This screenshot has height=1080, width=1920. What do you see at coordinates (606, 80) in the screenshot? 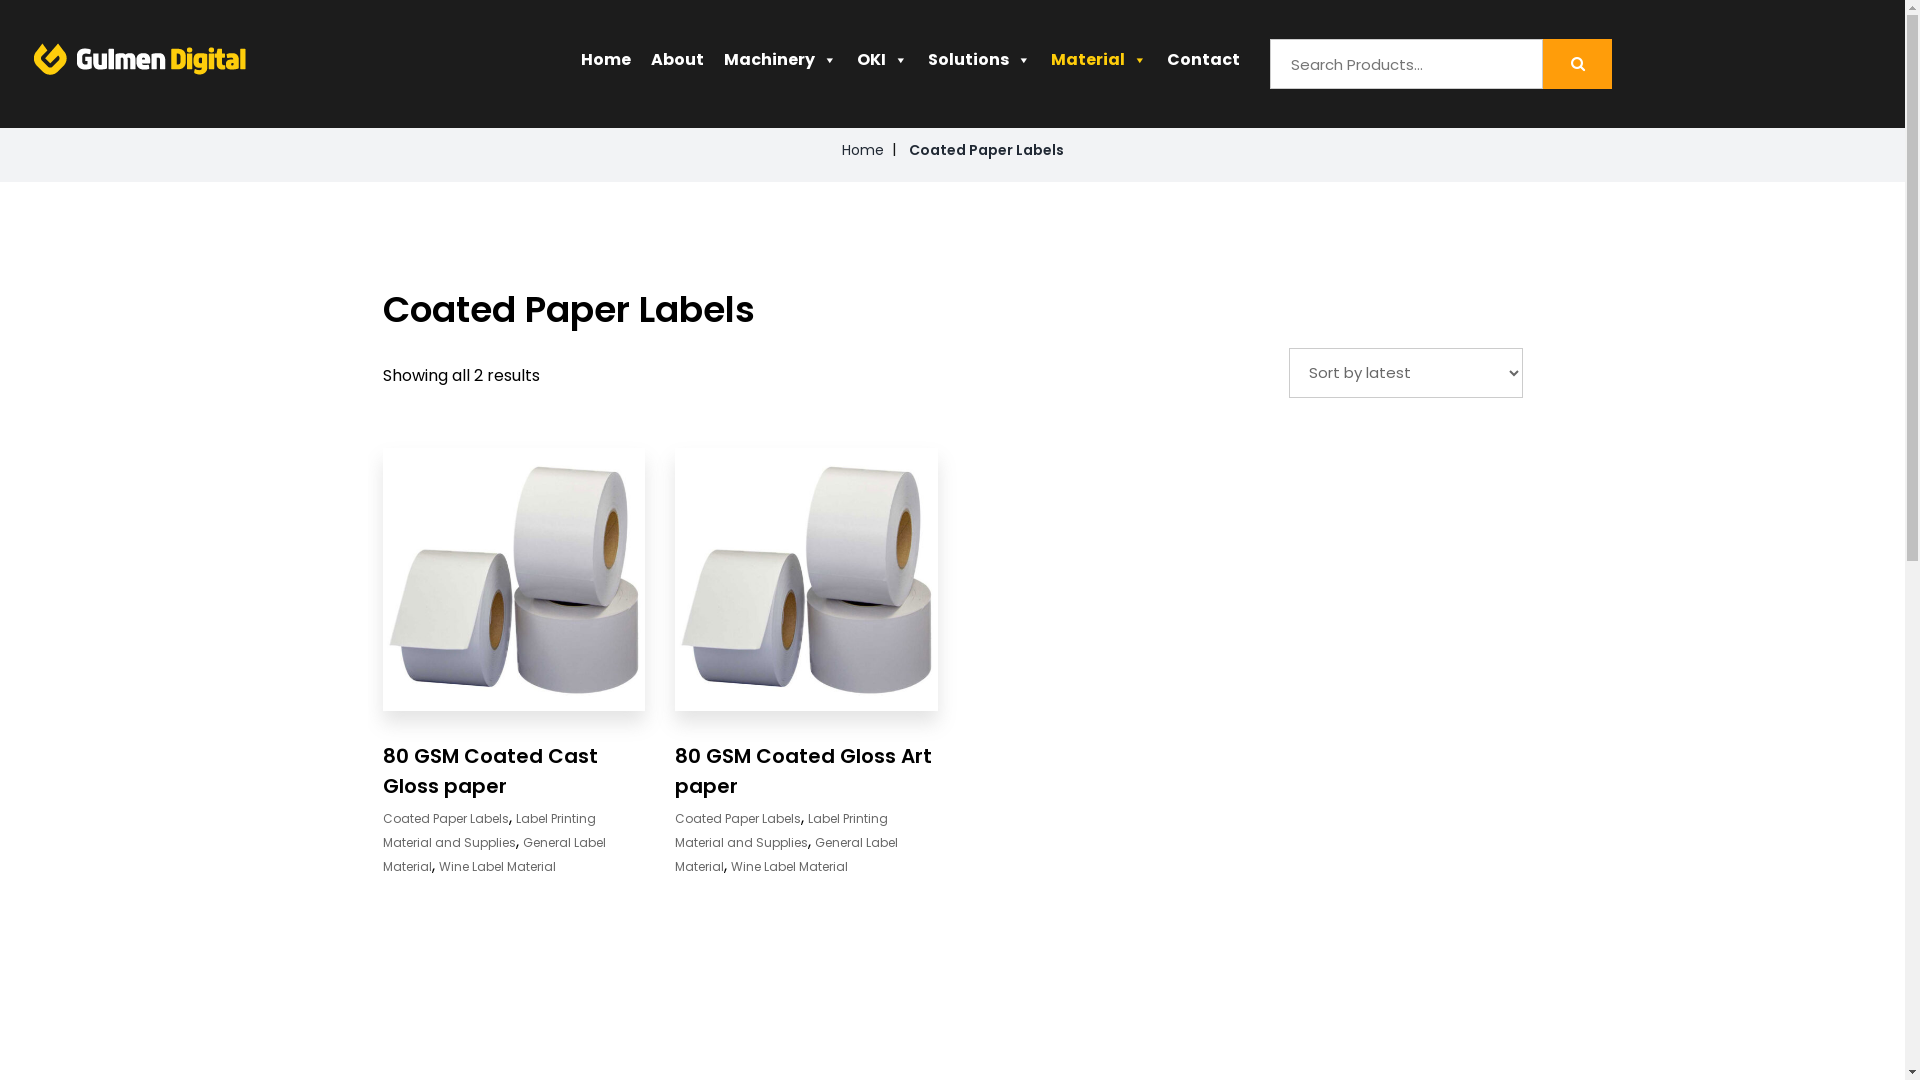
I see `Home` at bounding box center [606, 80].